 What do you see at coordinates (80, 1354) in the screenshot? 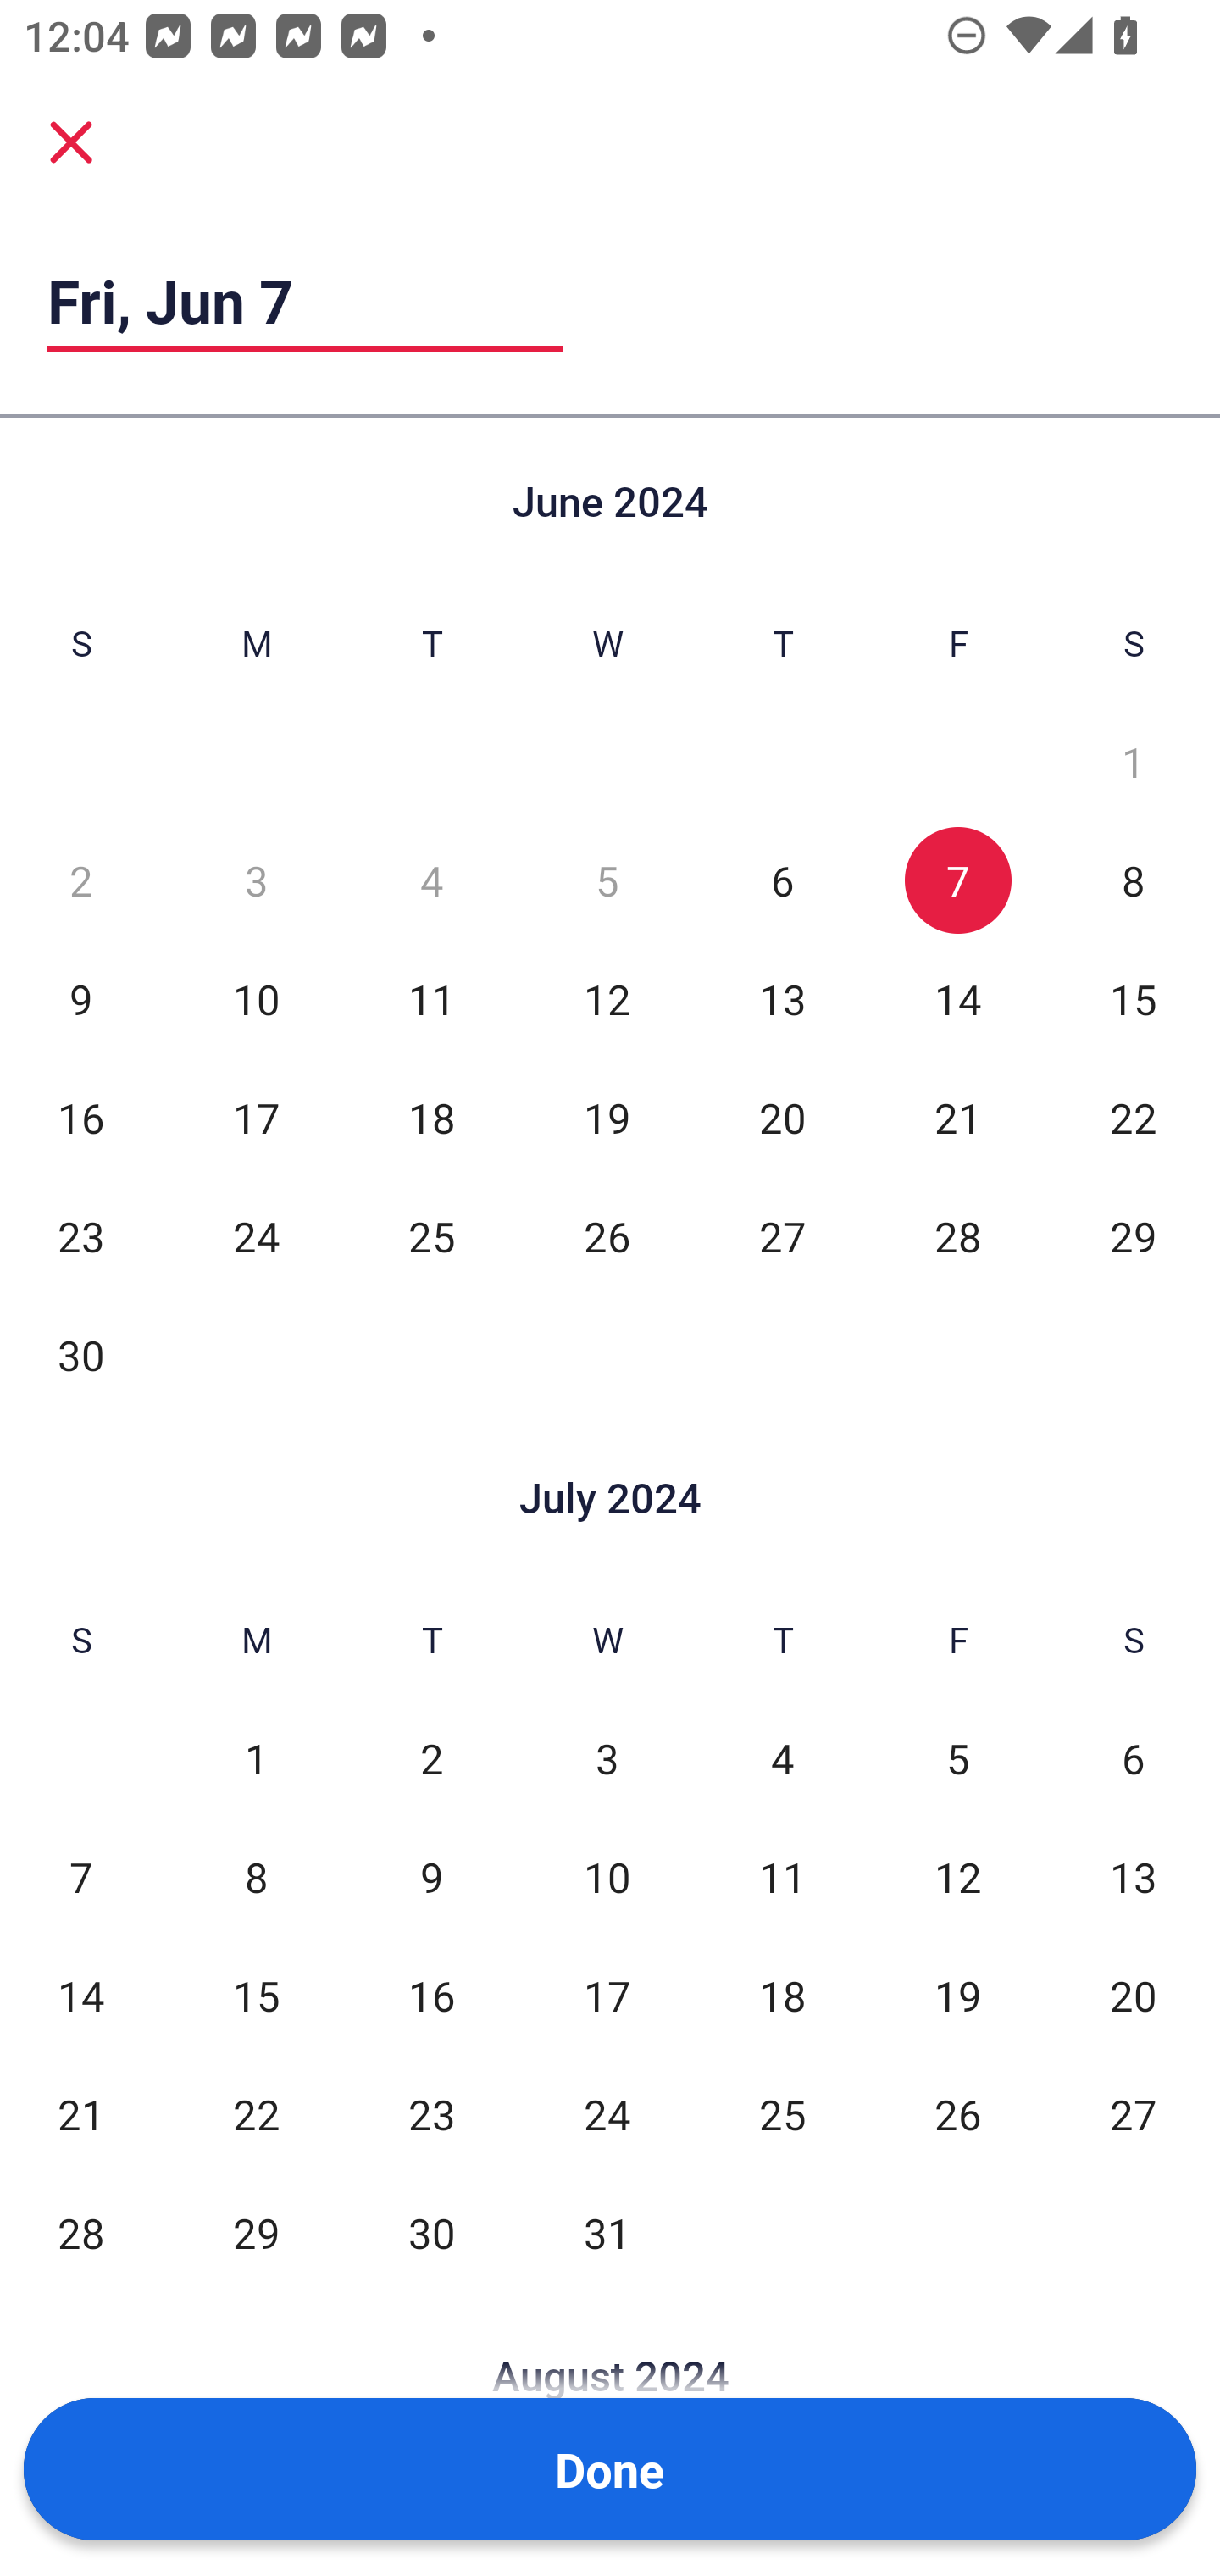
I see `30 Sun, Jun 30, Not Selected` at bounding box center [80, 1354].